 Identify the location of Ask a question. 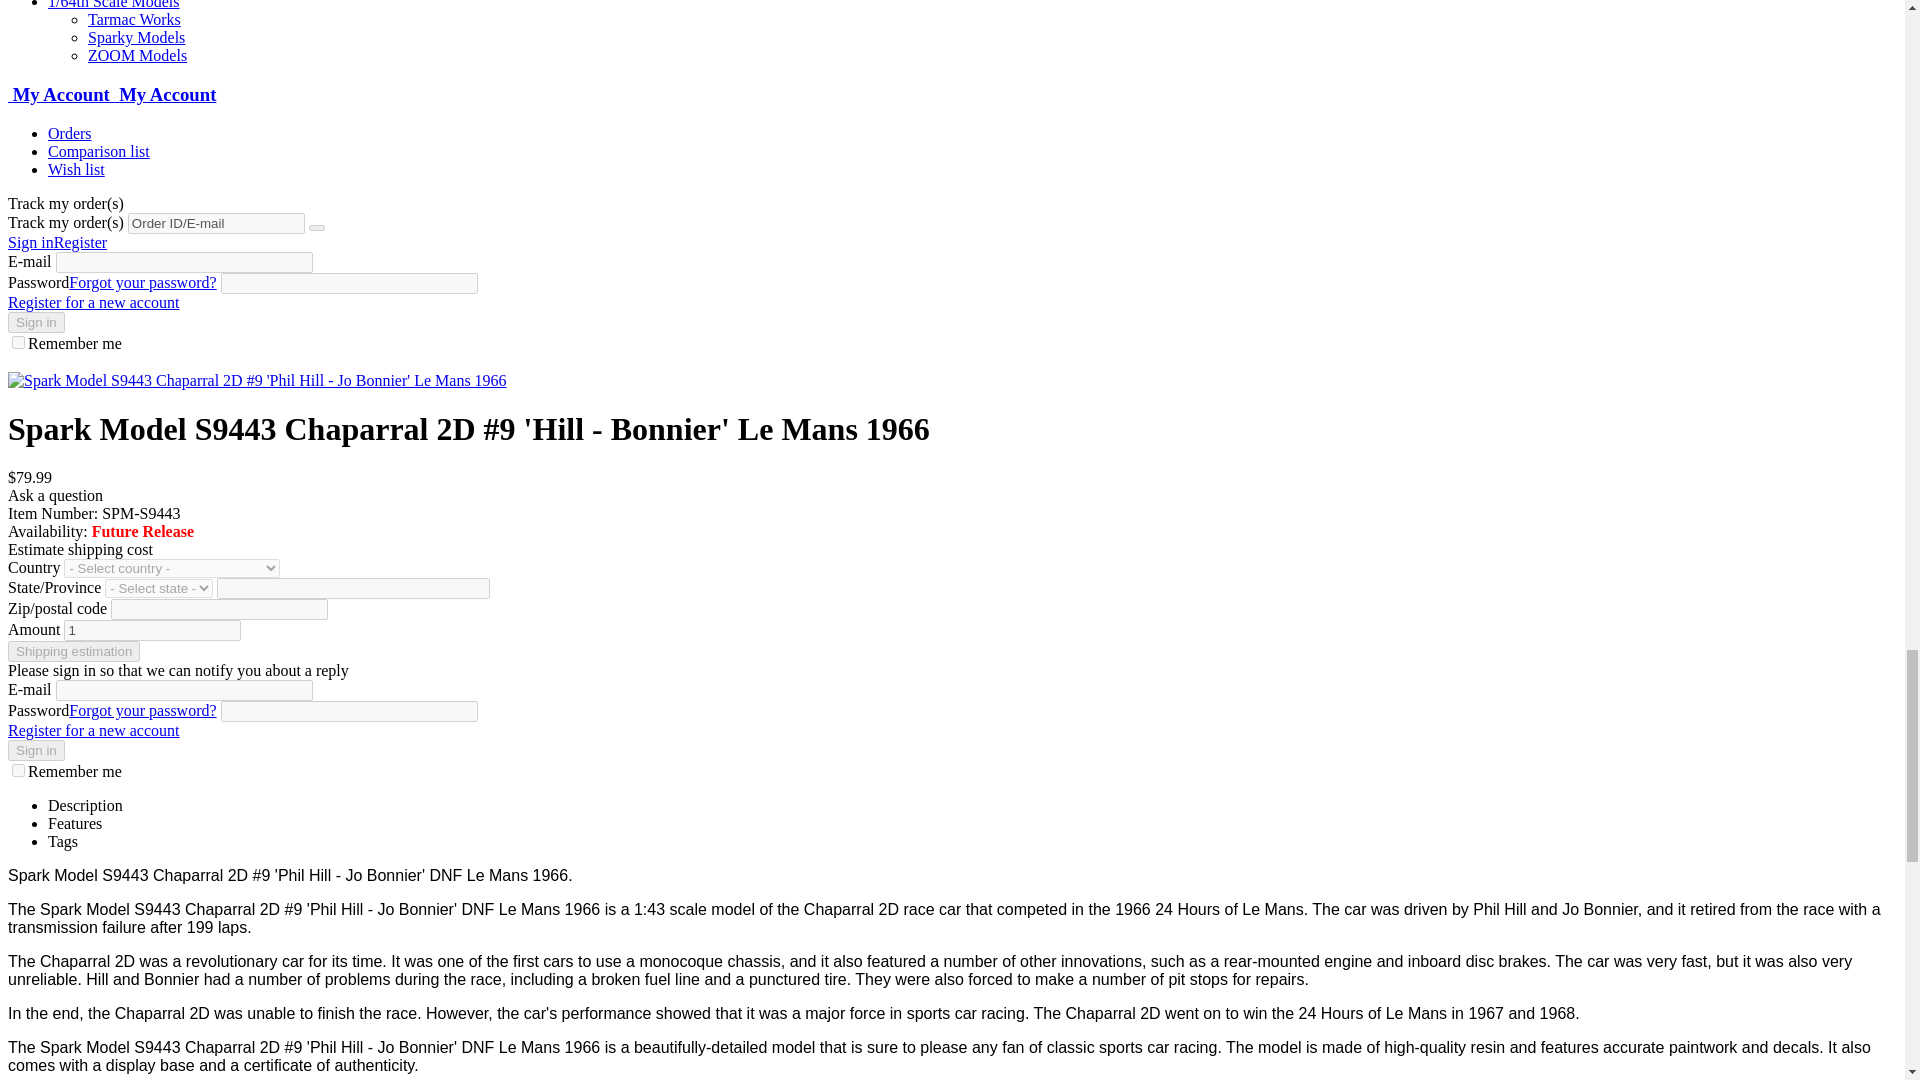
(55, 496).